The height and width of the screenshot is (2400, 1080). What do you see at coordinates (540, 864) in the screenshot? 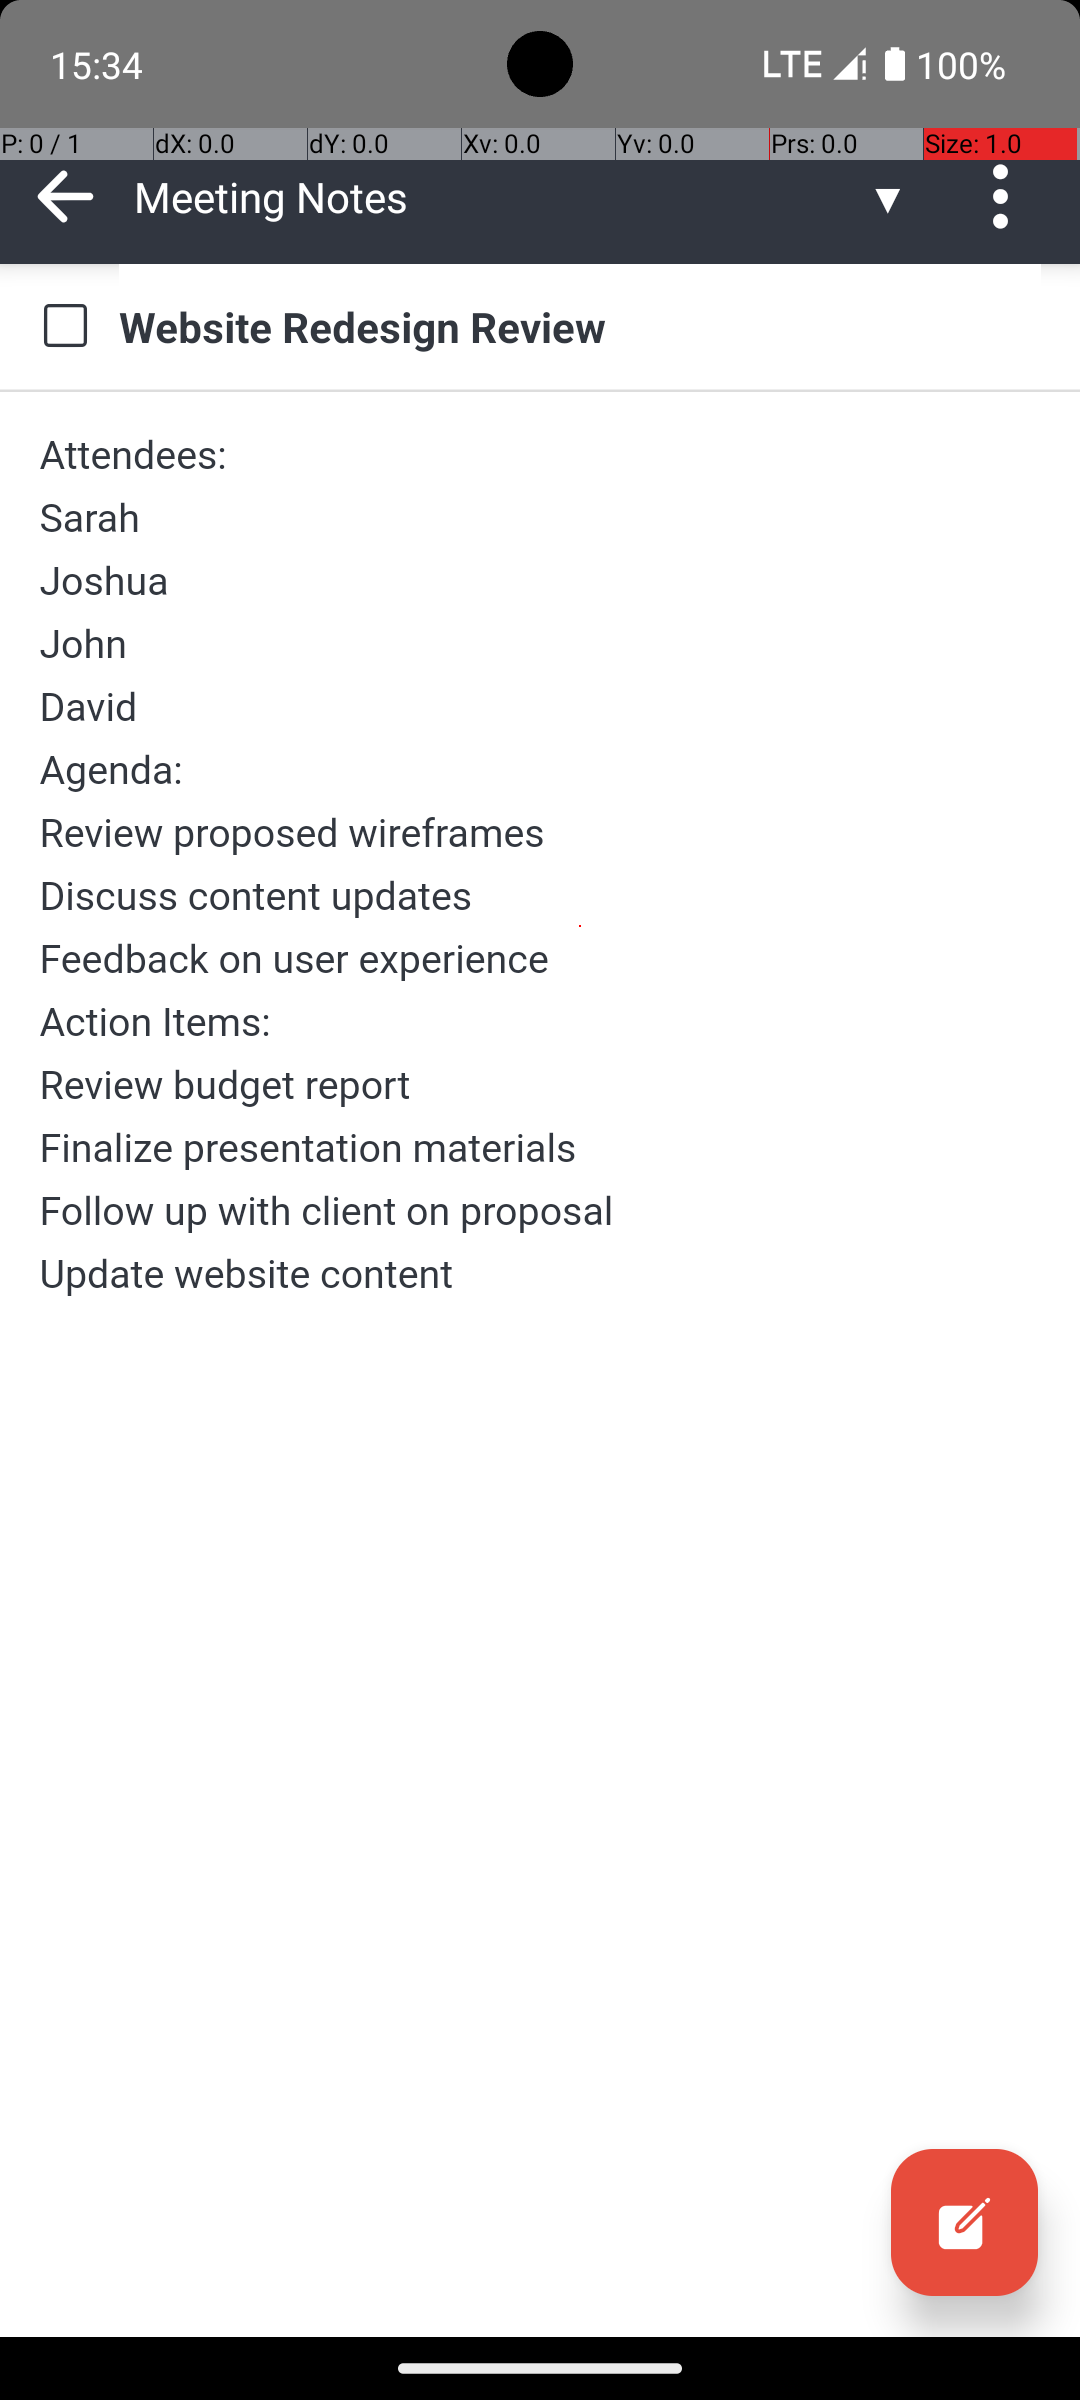
I see `Attendees:
Sarah
Joshua
John
David
Agenda:
Review proposed wireframes
Discuss content updates
Feedback on user experience
Action Items:
Review budget report
Finalize presentation materials
Follow up with client on proposal
Update website content` at bounding box center [540, 864].